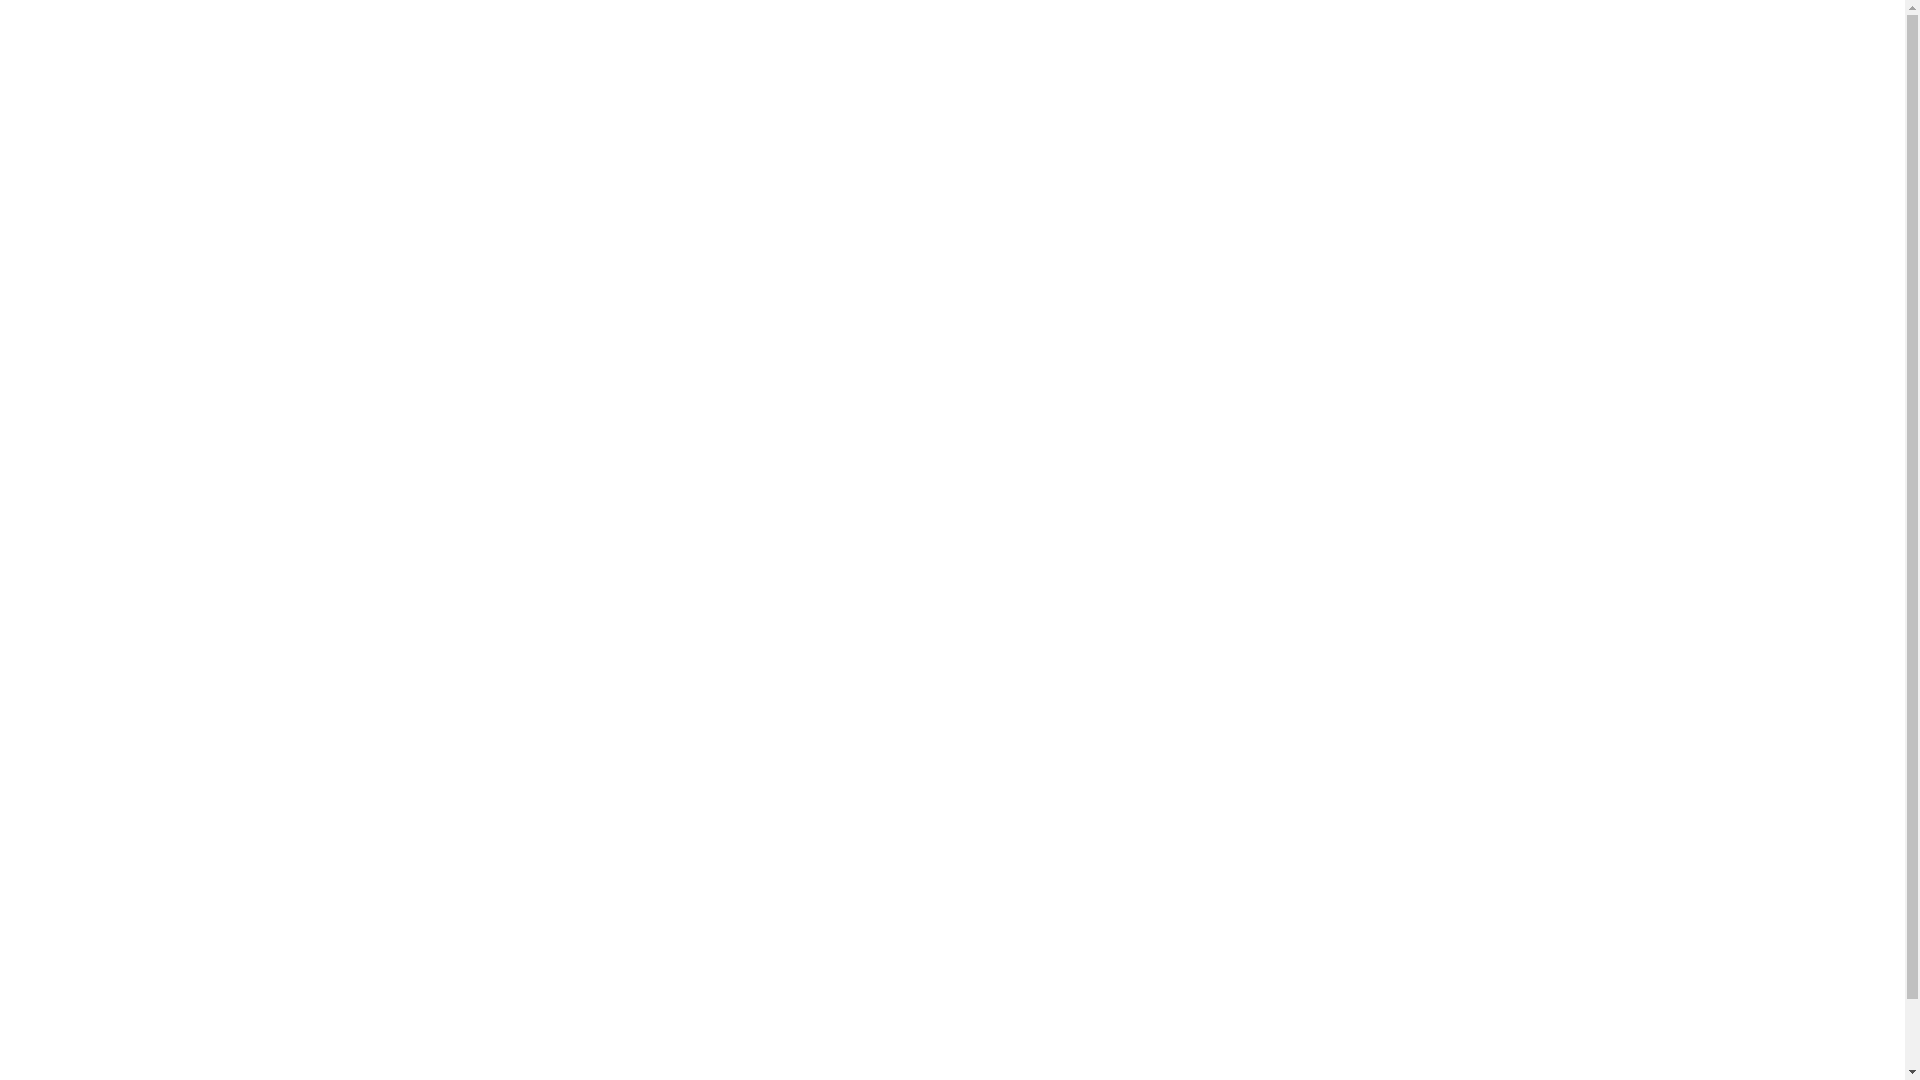  What do you see at coordinates (490, 665) in the screenshot?
I see `1300 155 605` at bounding box center [490, 665].